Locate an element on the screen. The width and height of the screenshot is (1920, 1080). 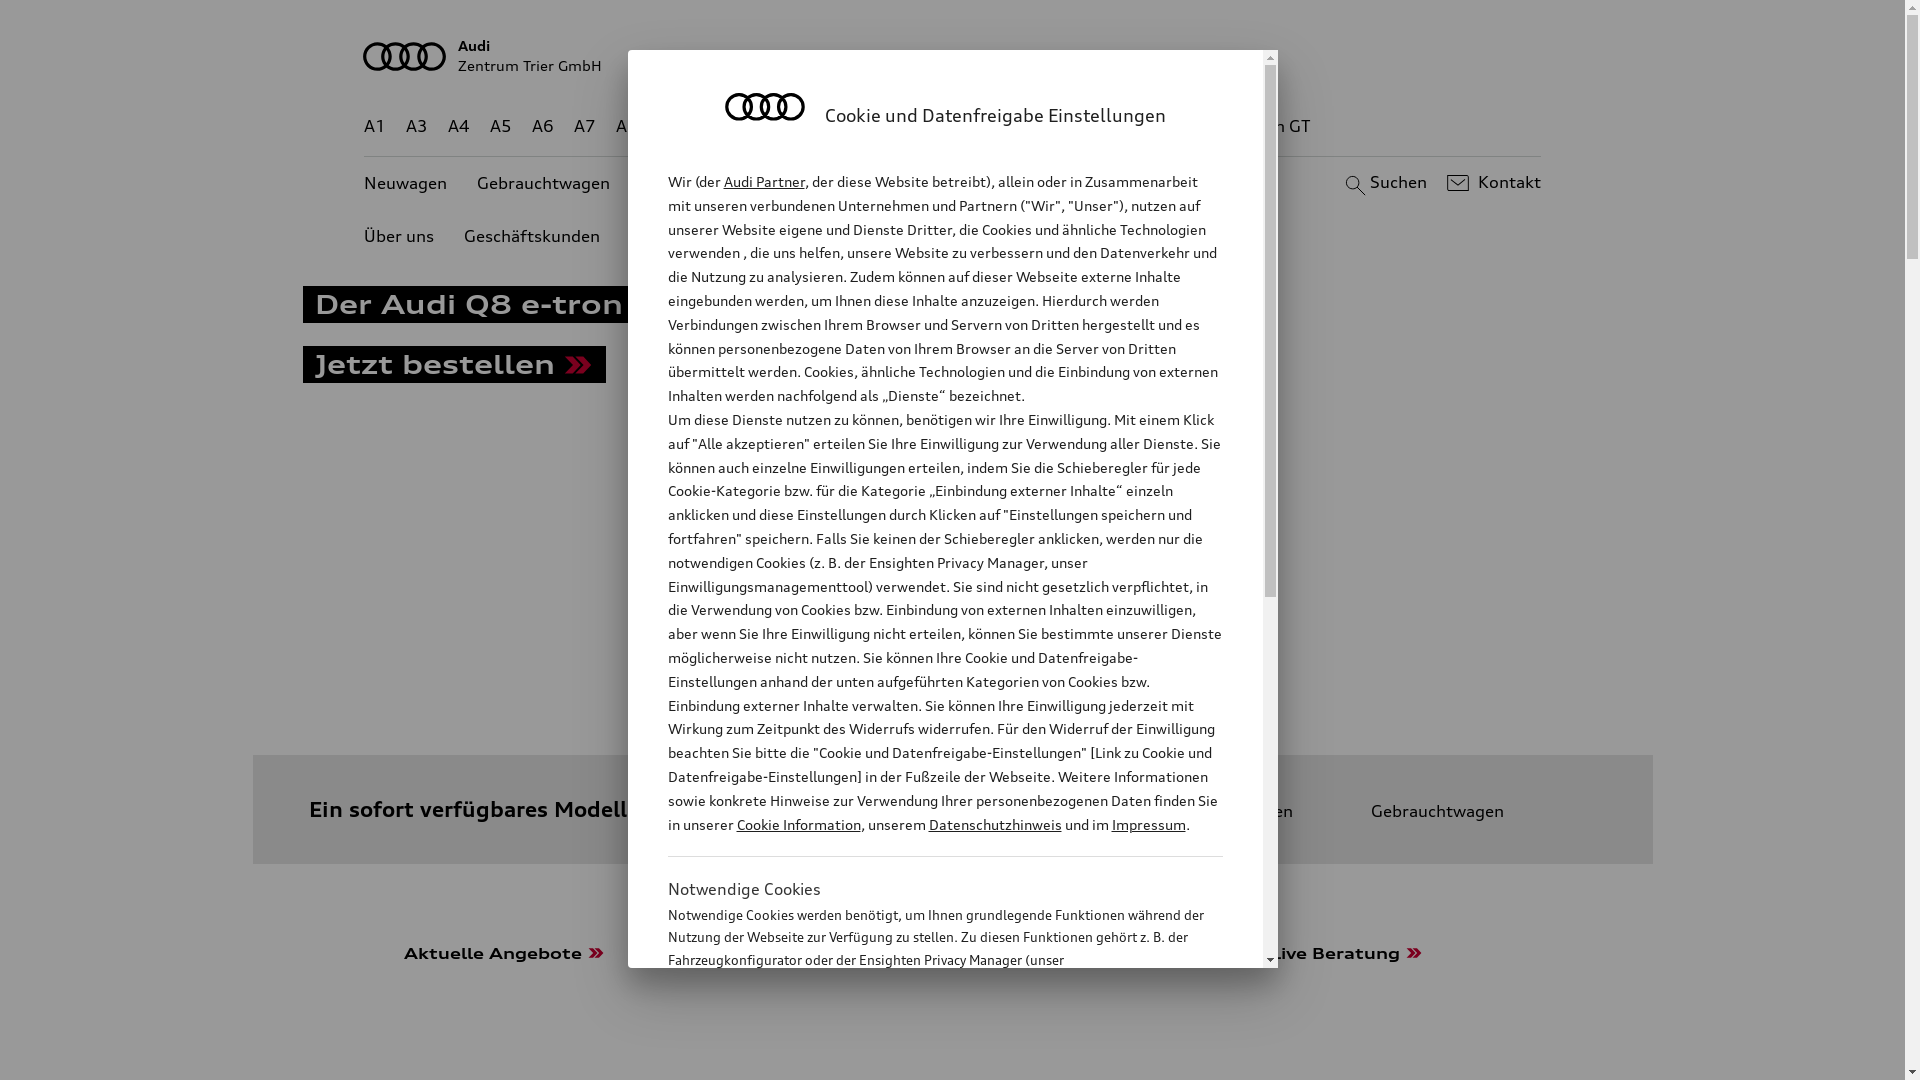
Neuwagen is located at coordinates (1234, 811).